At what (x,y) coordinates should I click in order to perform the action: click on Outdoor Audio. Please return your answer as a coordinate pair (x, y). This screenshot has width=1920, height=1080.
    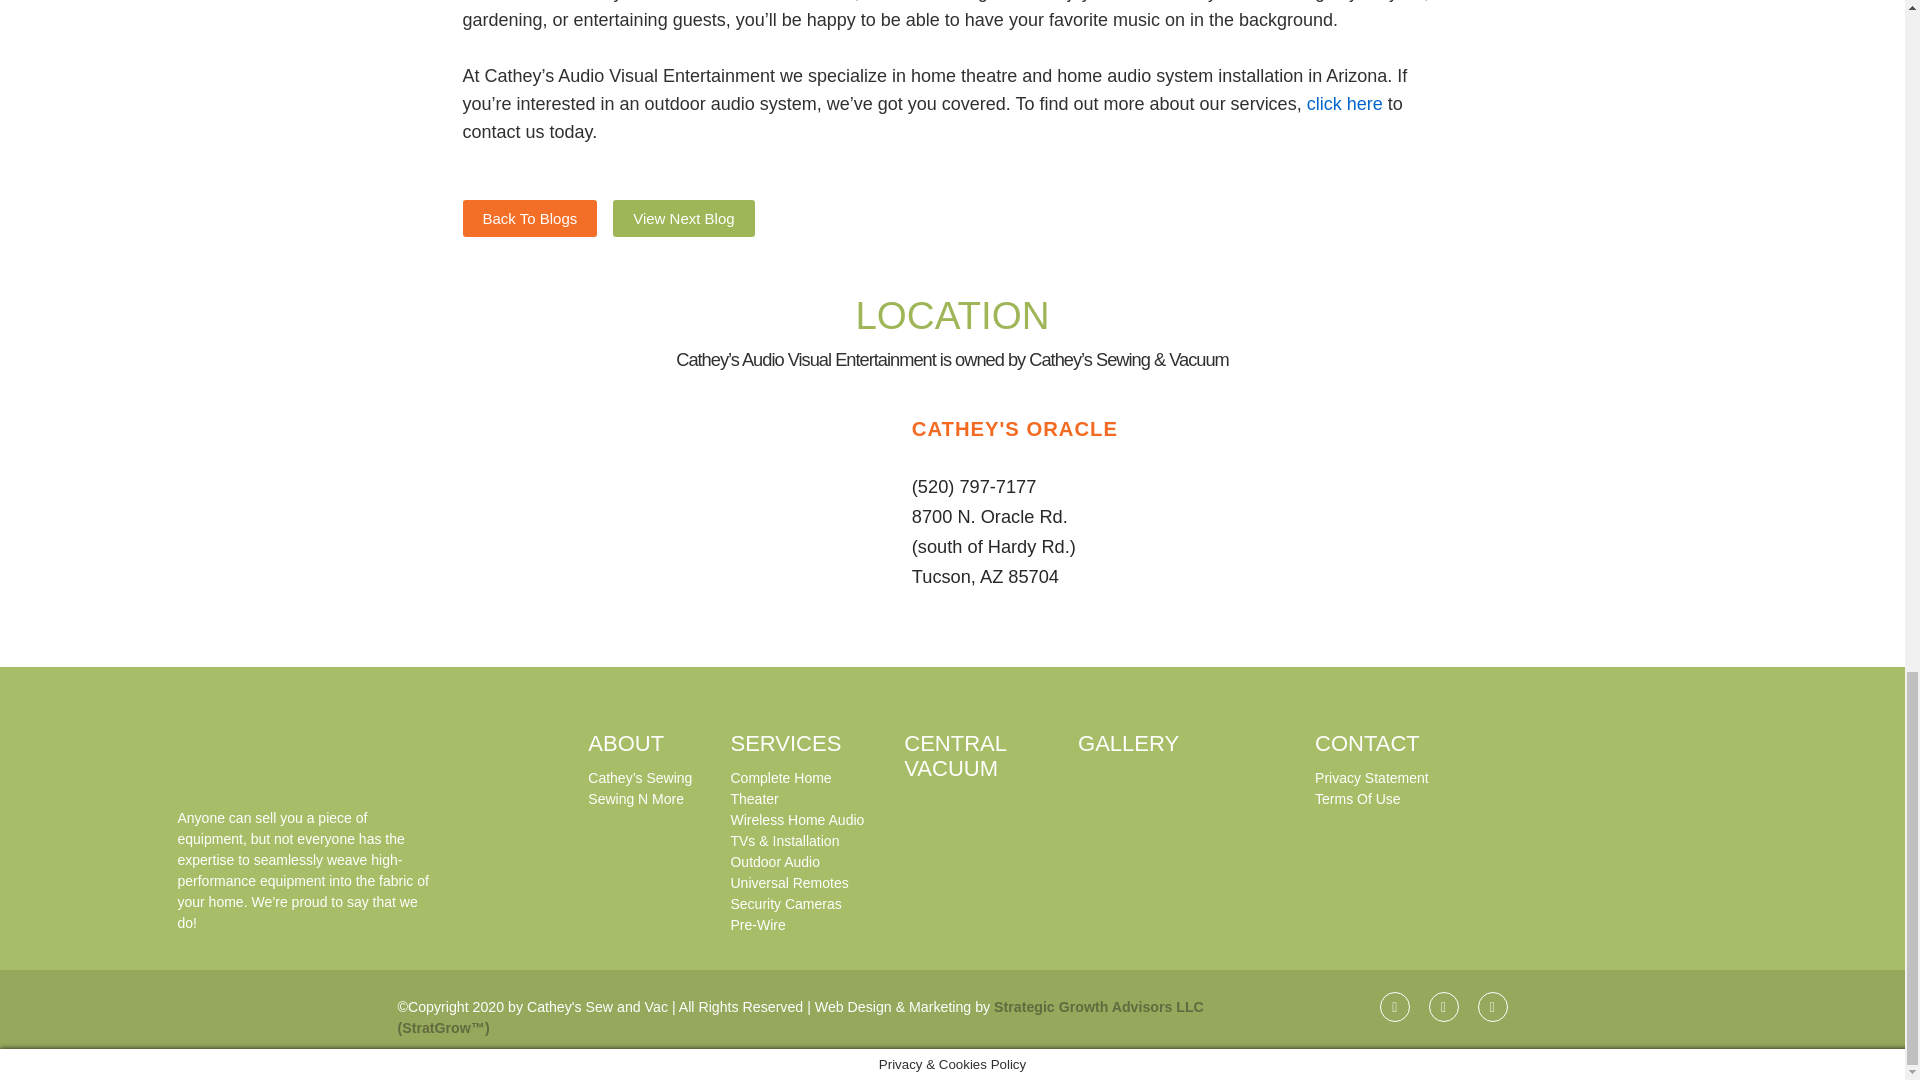
    Looking at the image, I should click on (774, 862).